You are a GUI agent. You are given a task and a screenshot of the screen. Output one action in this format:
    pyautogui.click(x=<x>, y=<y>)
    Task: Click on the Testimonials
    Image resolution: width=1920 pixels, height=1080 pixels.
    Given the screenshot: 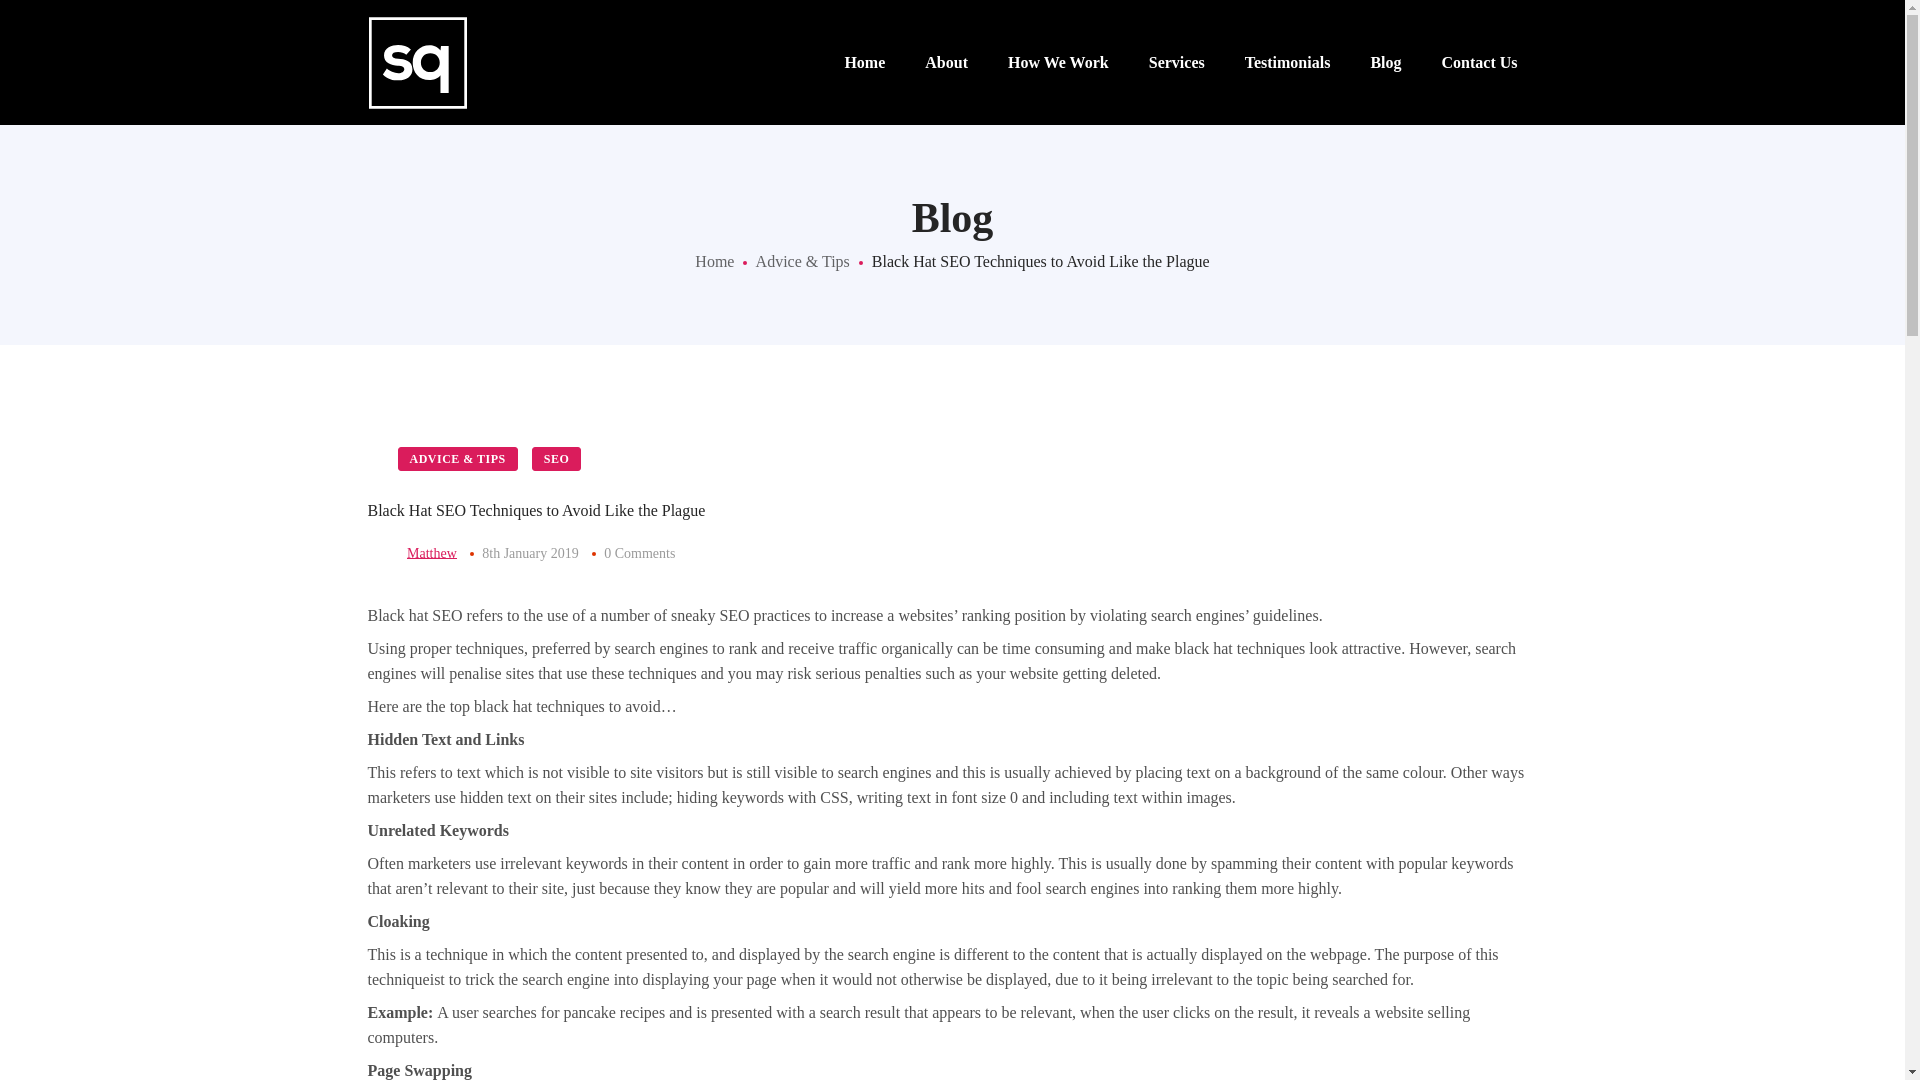 What is the action you would take?
    pyautogui.click(x=1288, y=62)
    